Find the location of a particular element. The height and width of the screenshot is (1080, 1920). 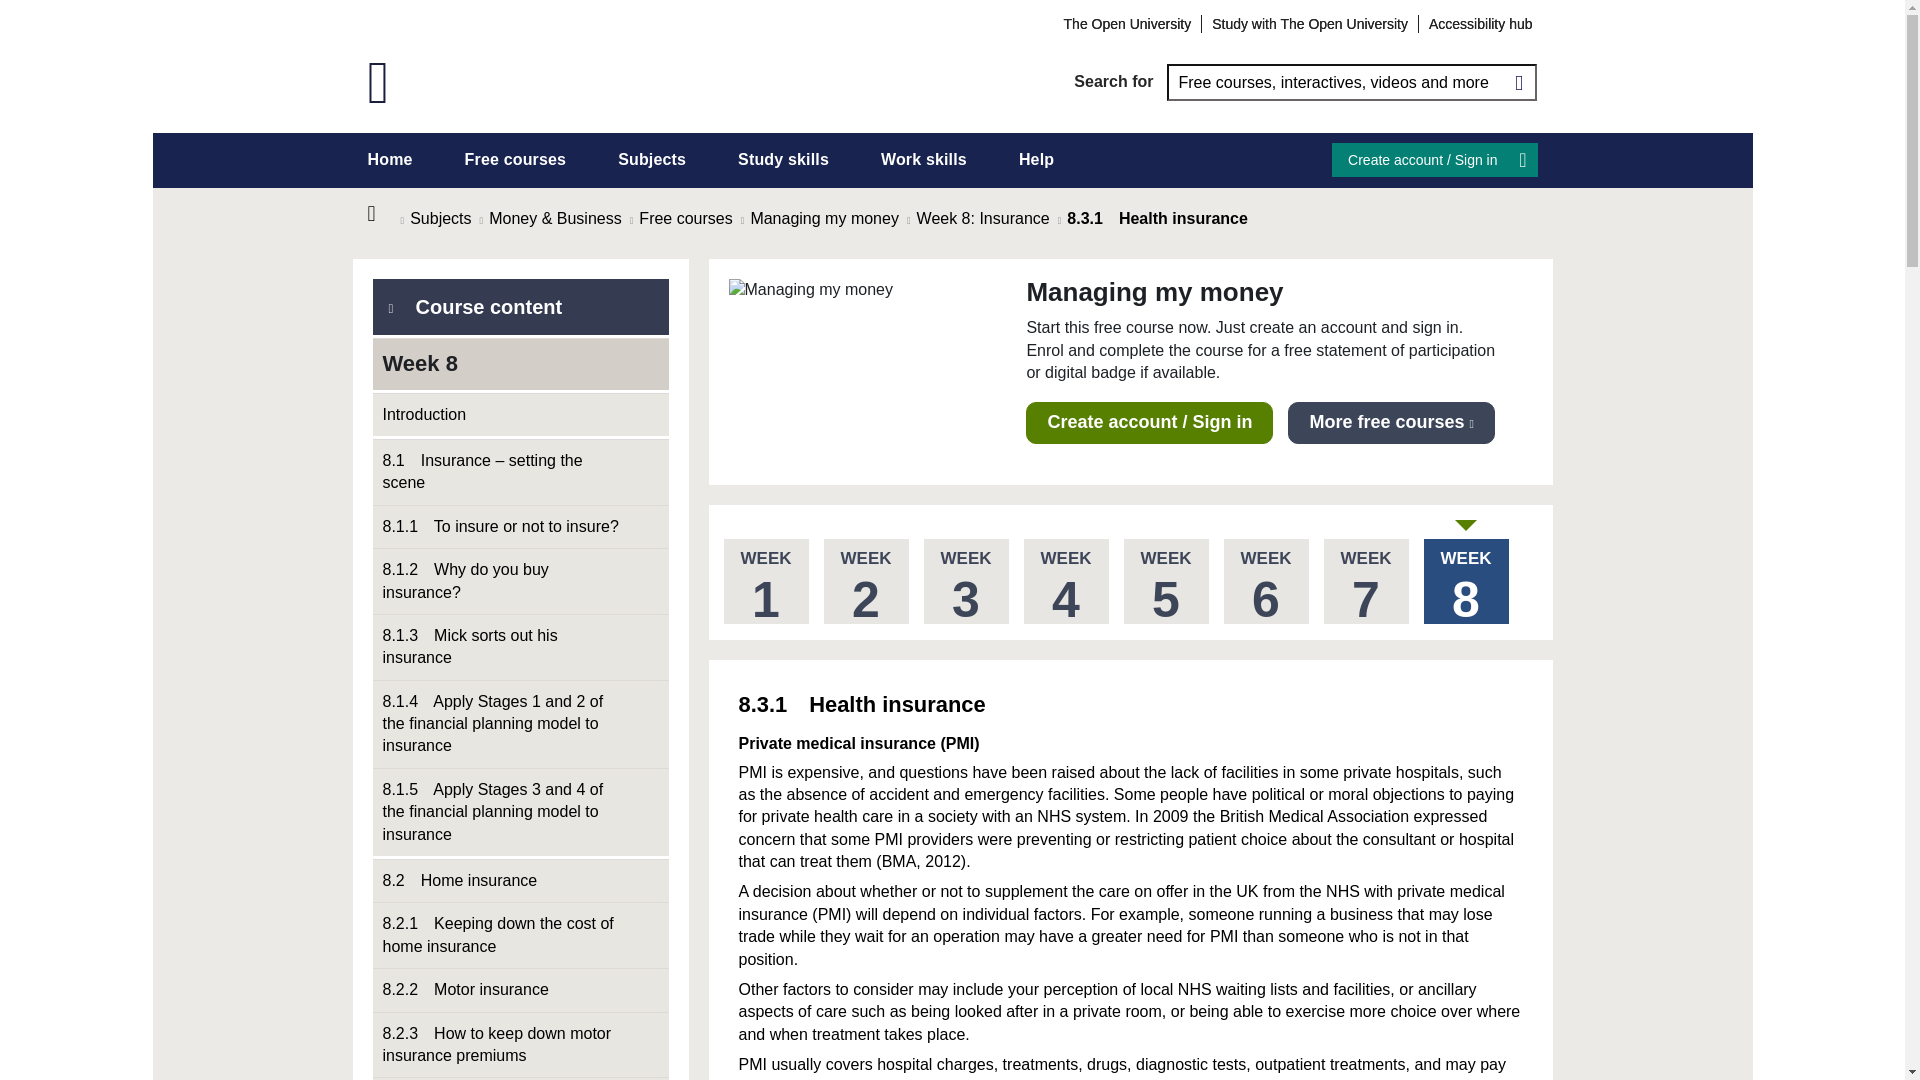

Subjects is located at coordinates (652, 160).